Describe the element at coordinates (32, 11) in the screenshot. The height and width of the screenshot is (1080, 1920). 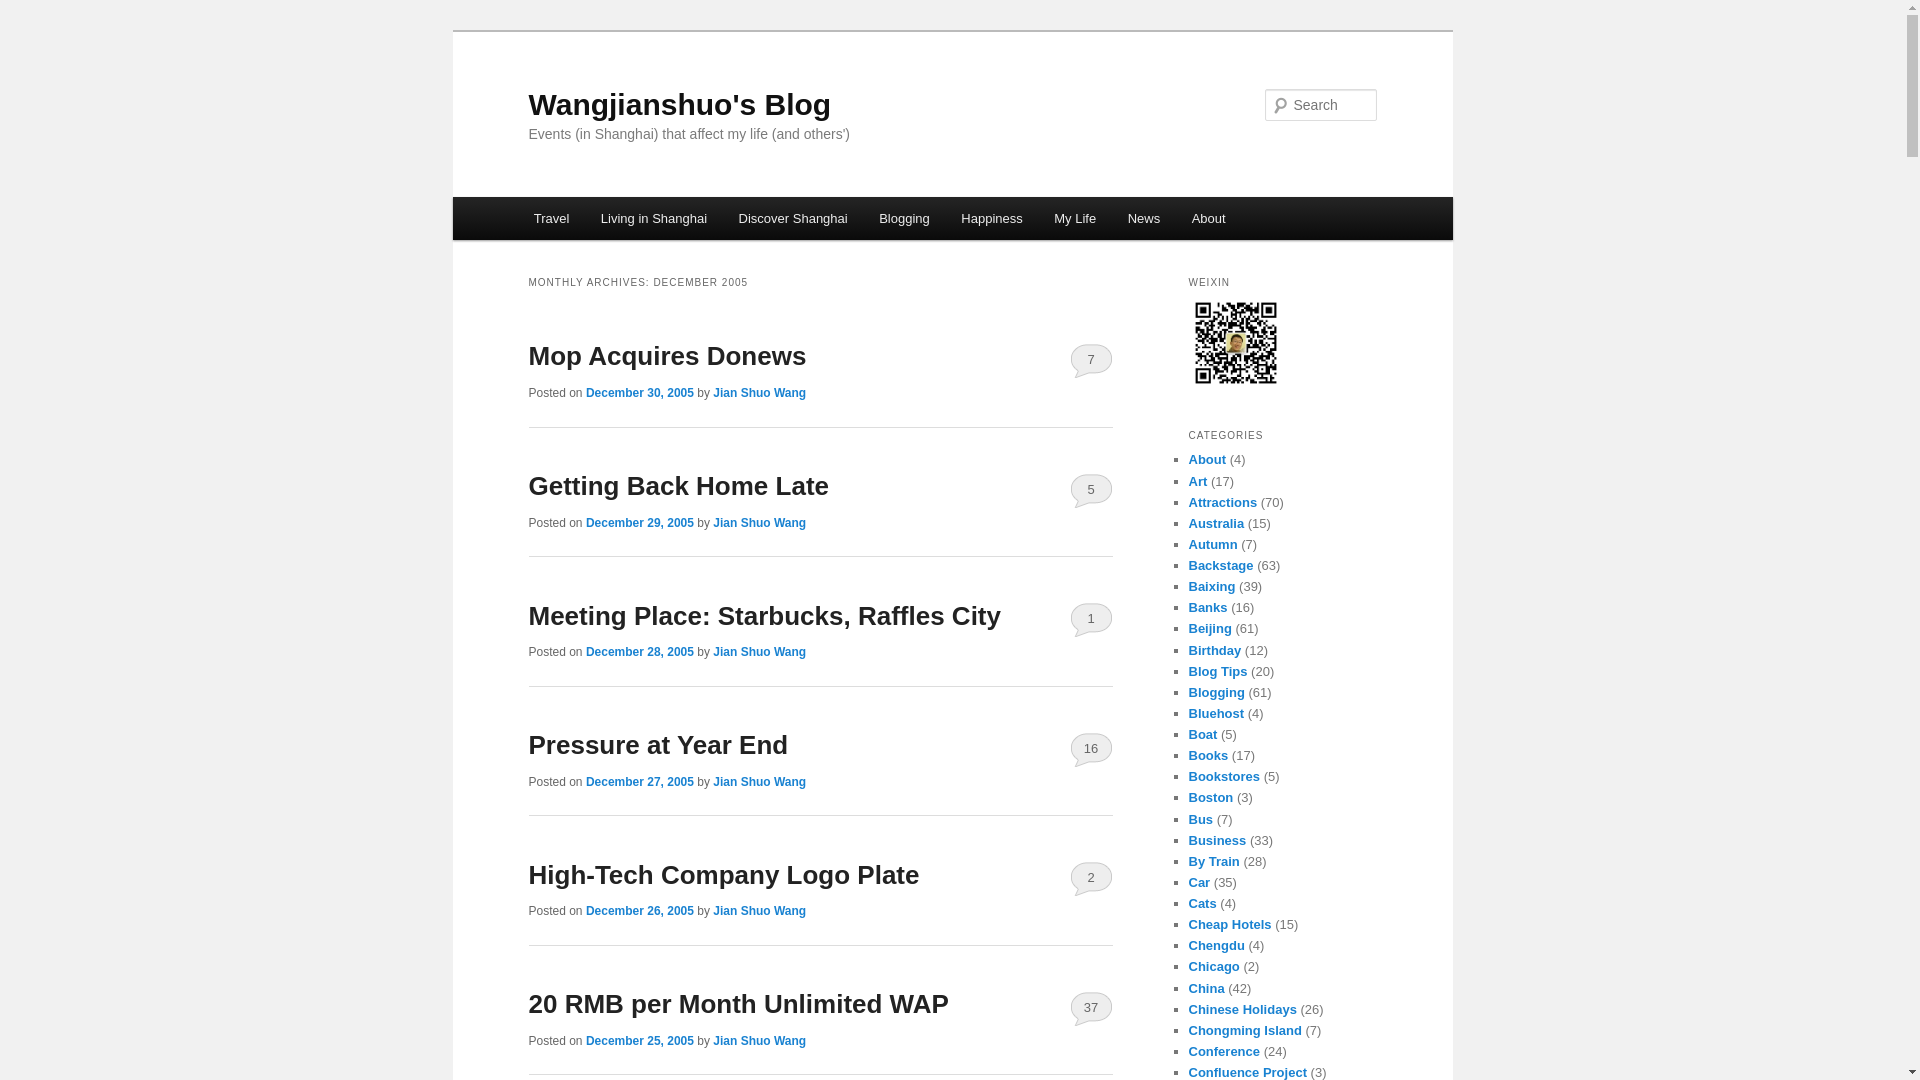
I see `Search` at that location.